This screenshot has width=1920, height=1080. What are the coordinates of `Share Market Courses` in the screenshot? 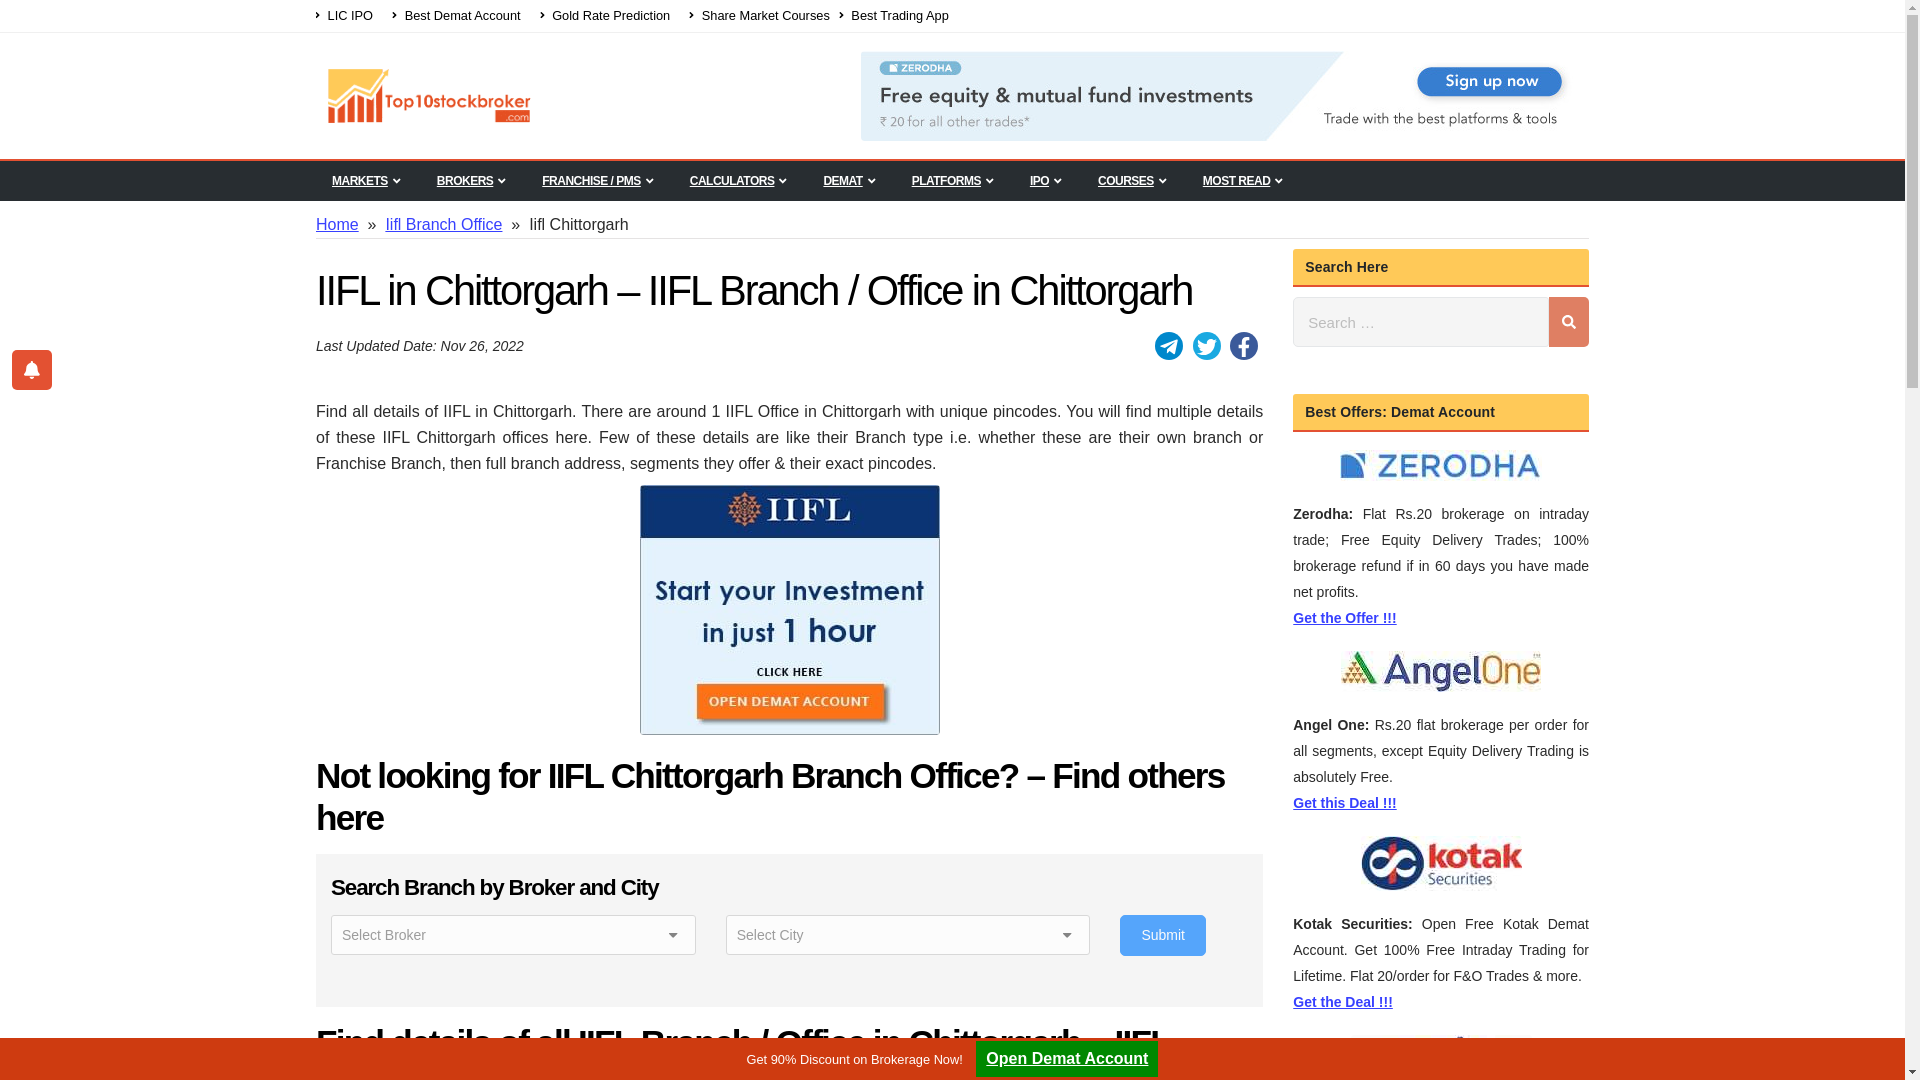 It's located at (760, 17).